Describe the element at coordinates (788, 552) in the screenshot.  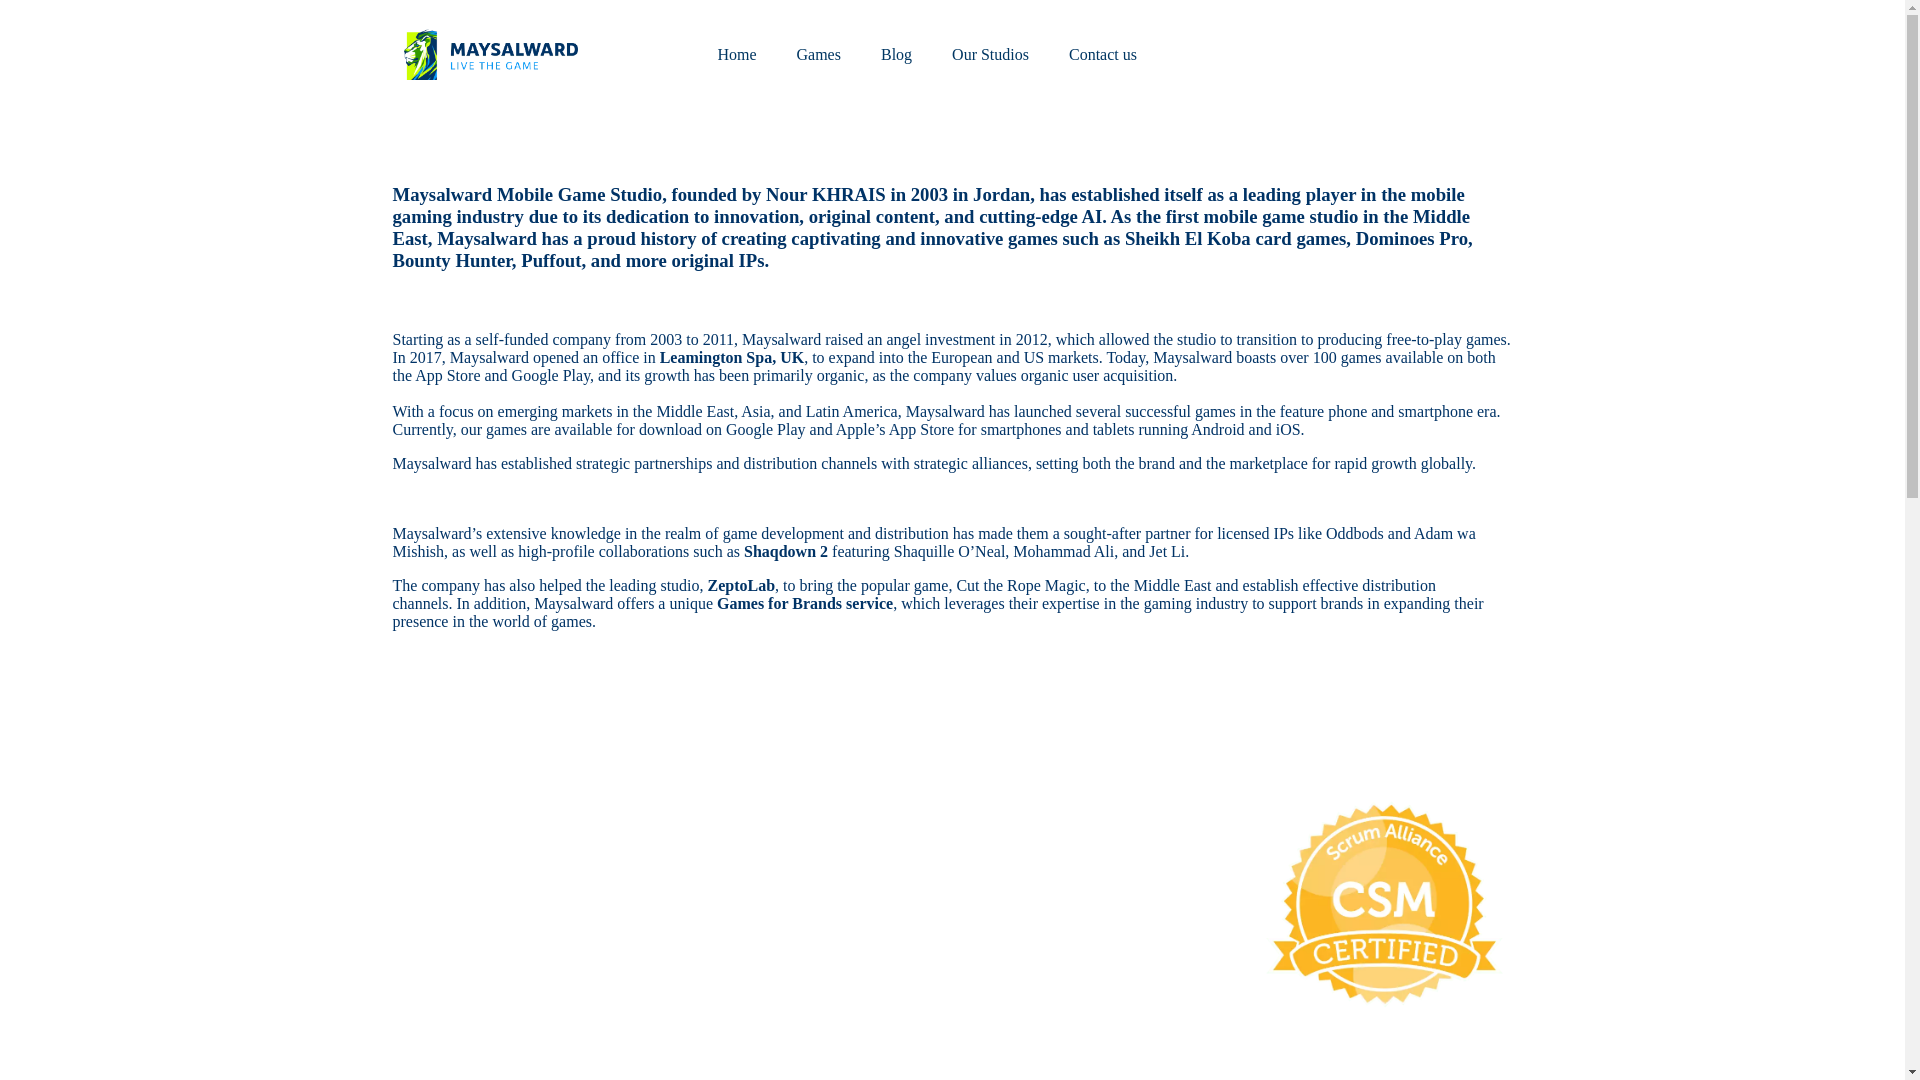
I see `Shaqdown 2` at that location.